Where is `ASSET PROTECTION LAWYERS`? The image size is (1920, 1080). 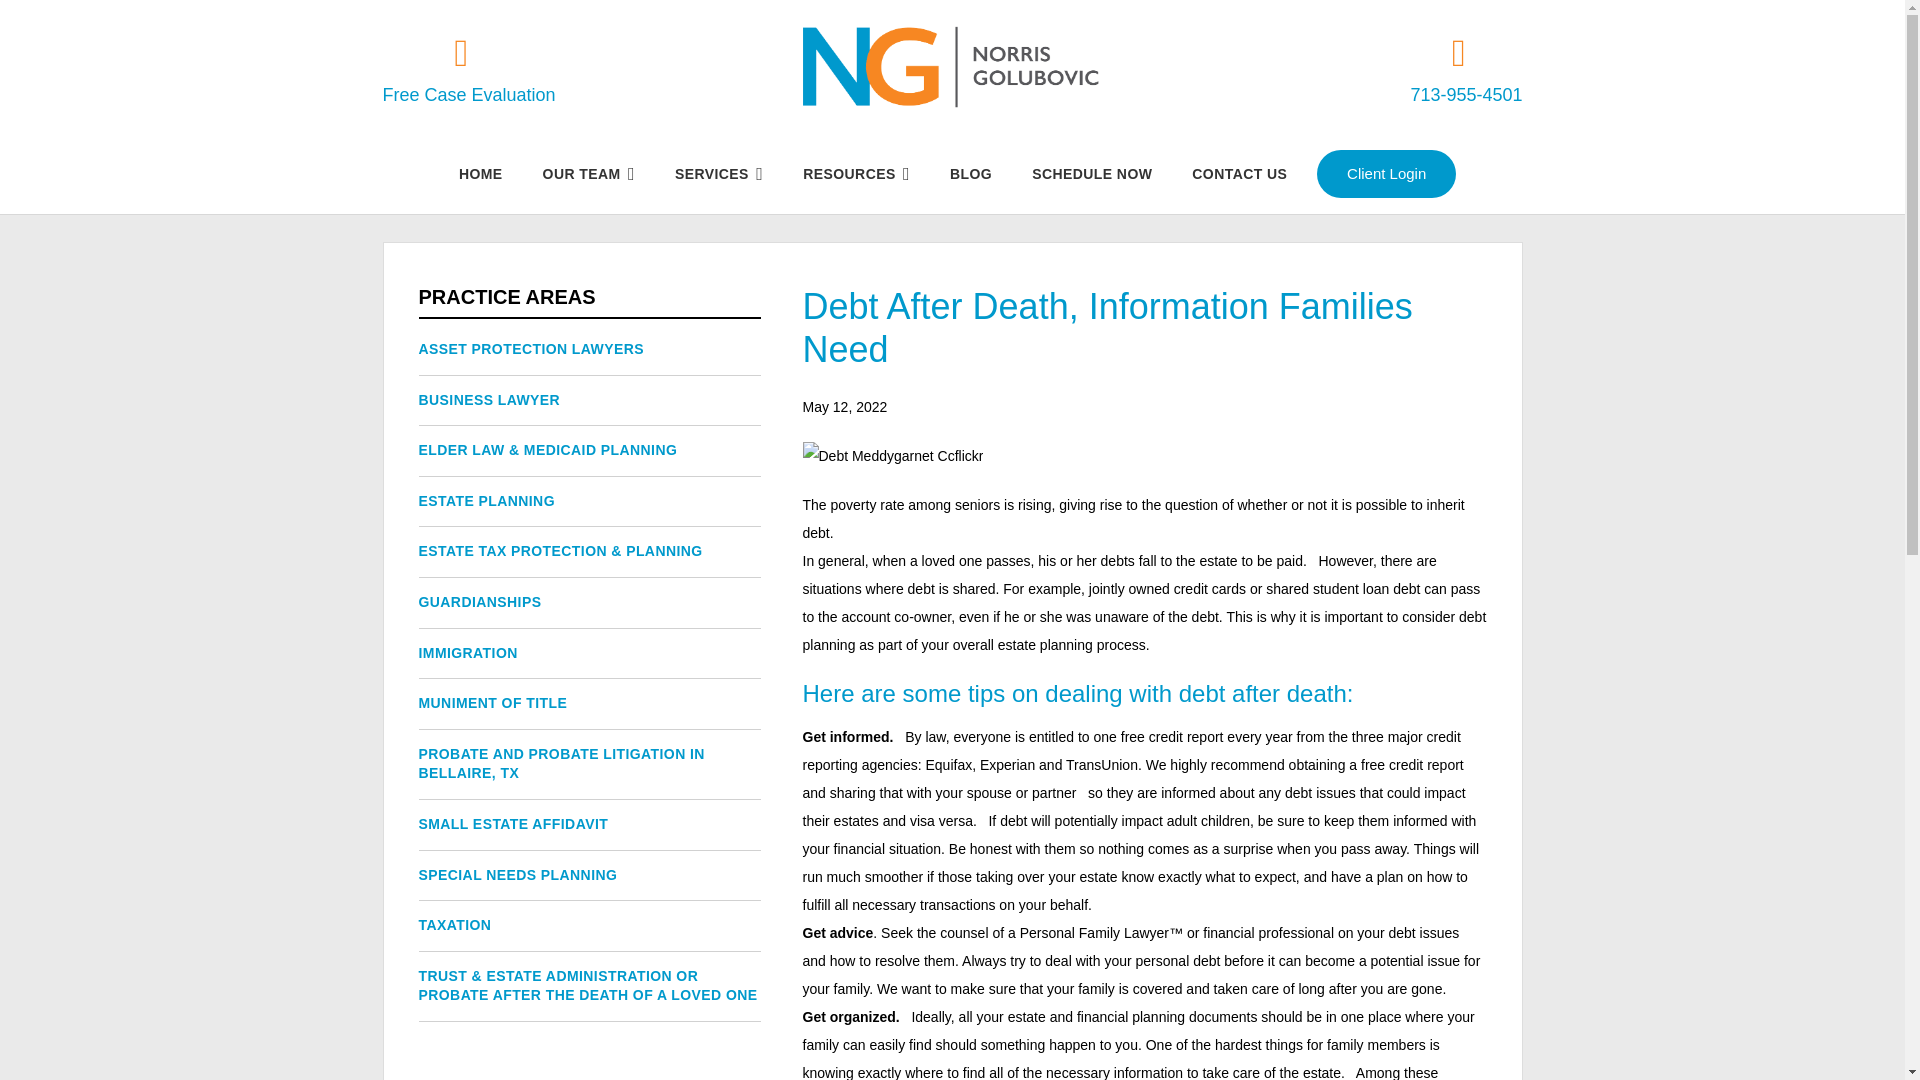
ASSET PROTECTION LAWYERS is located at coordinates (530, 349).